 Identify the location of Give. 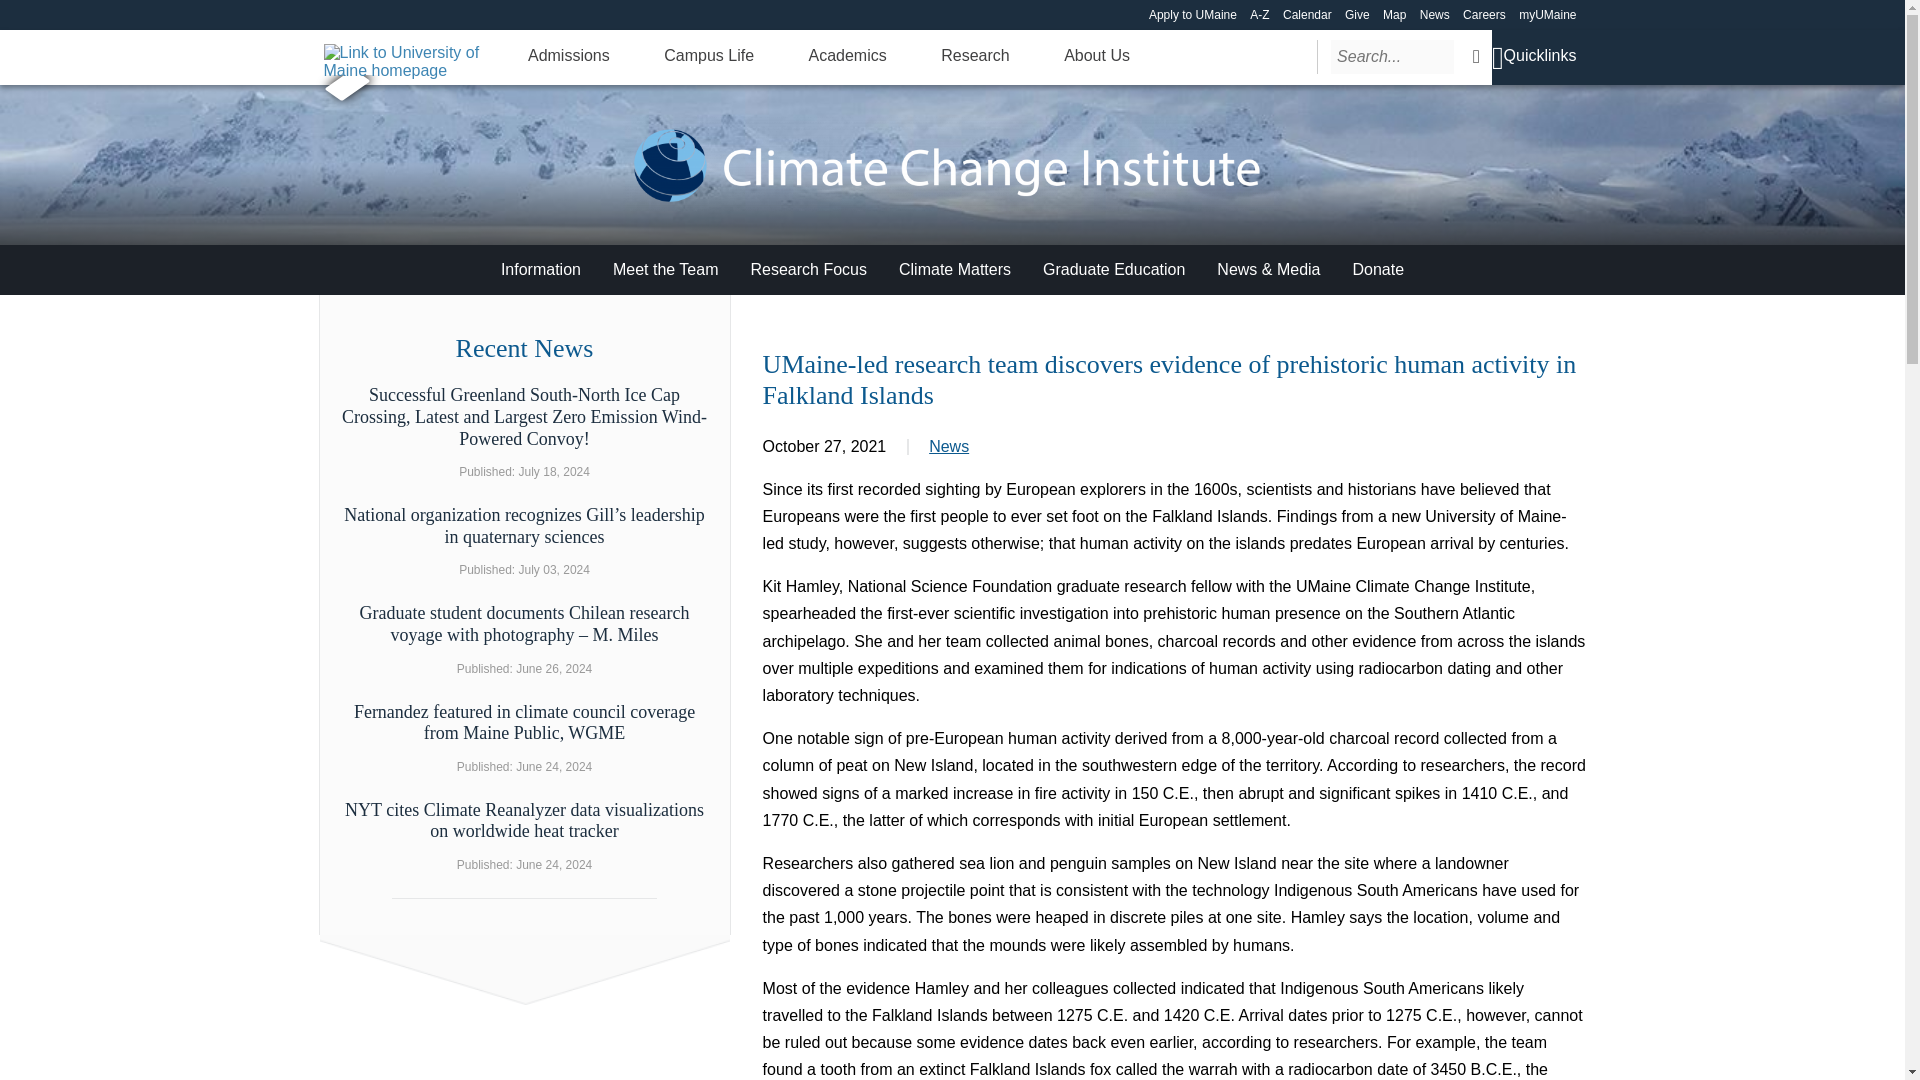
(1358, 14).